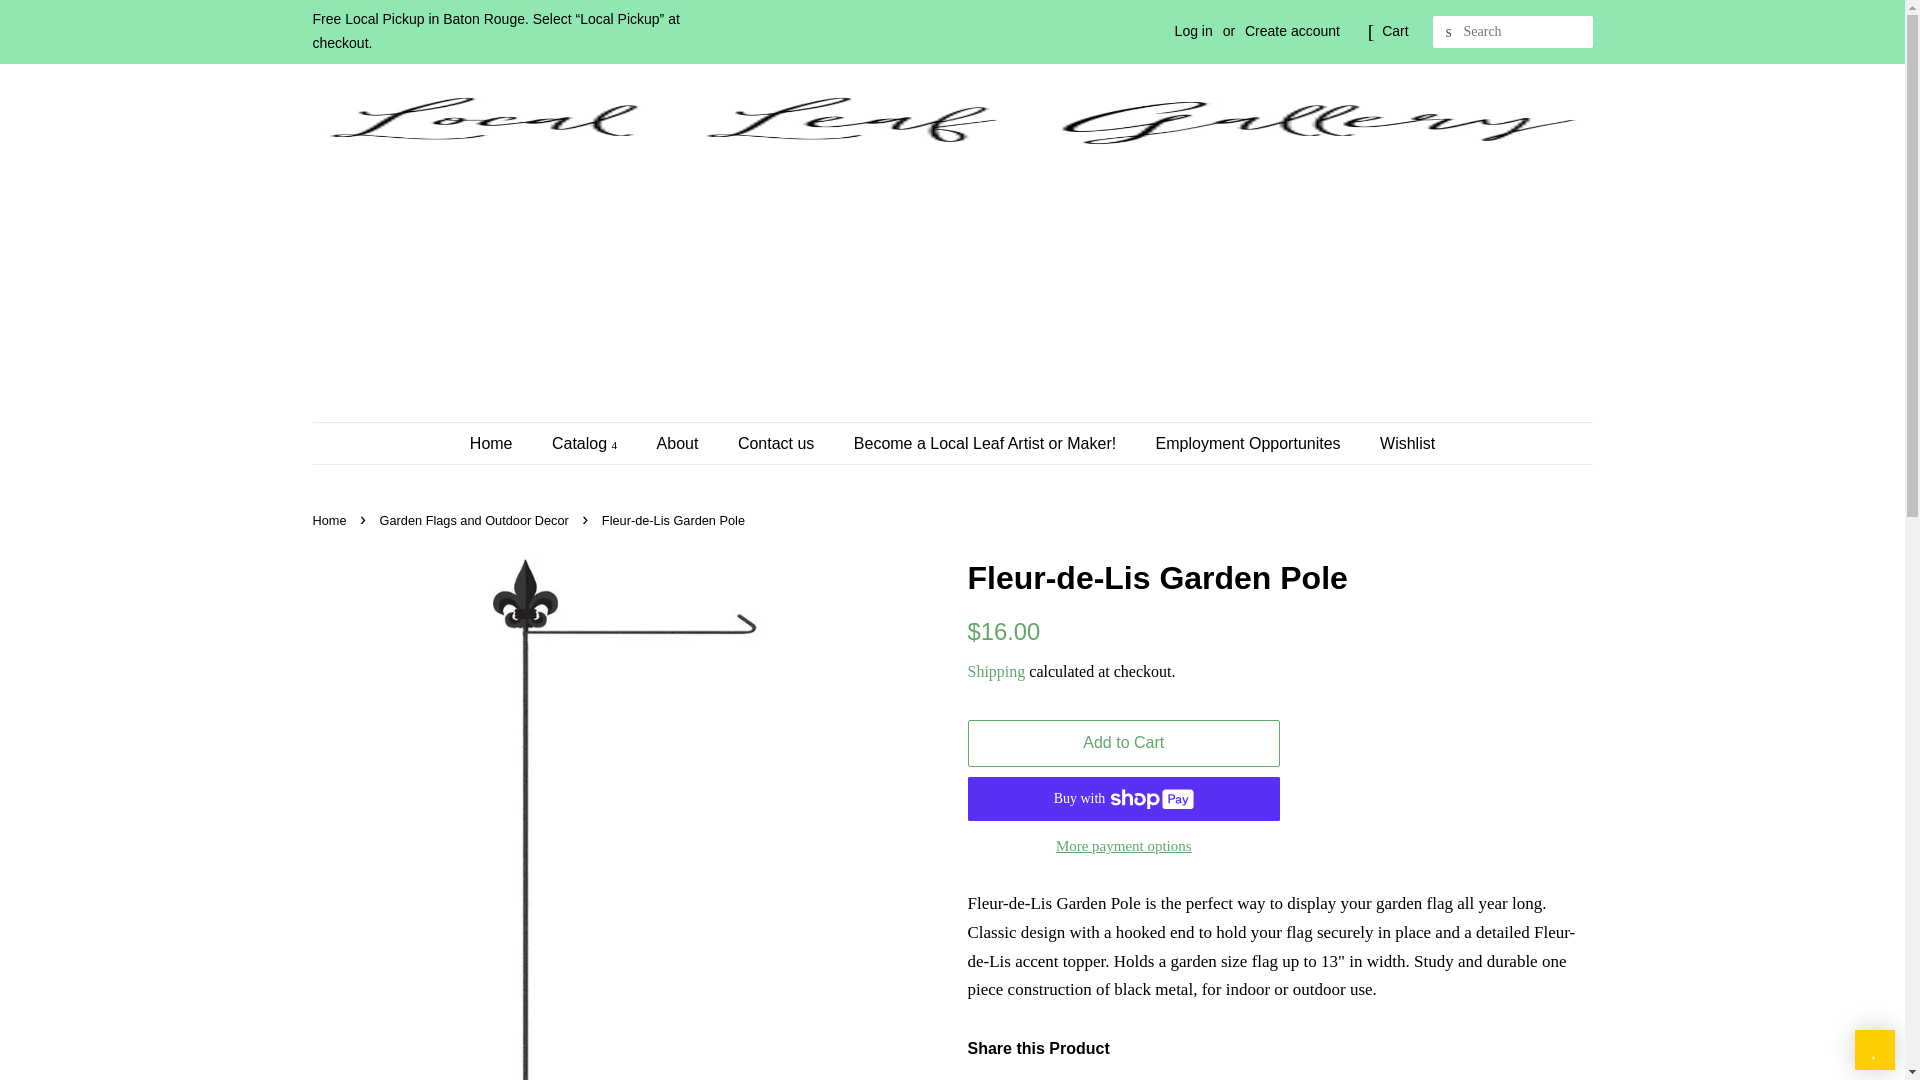 Image resolution: width=1920 pixels, height=1080 pixels. What do you see at coordinates (1448, 32) in the screenshot?
I see `Search` at bounding box center [1448, 32].